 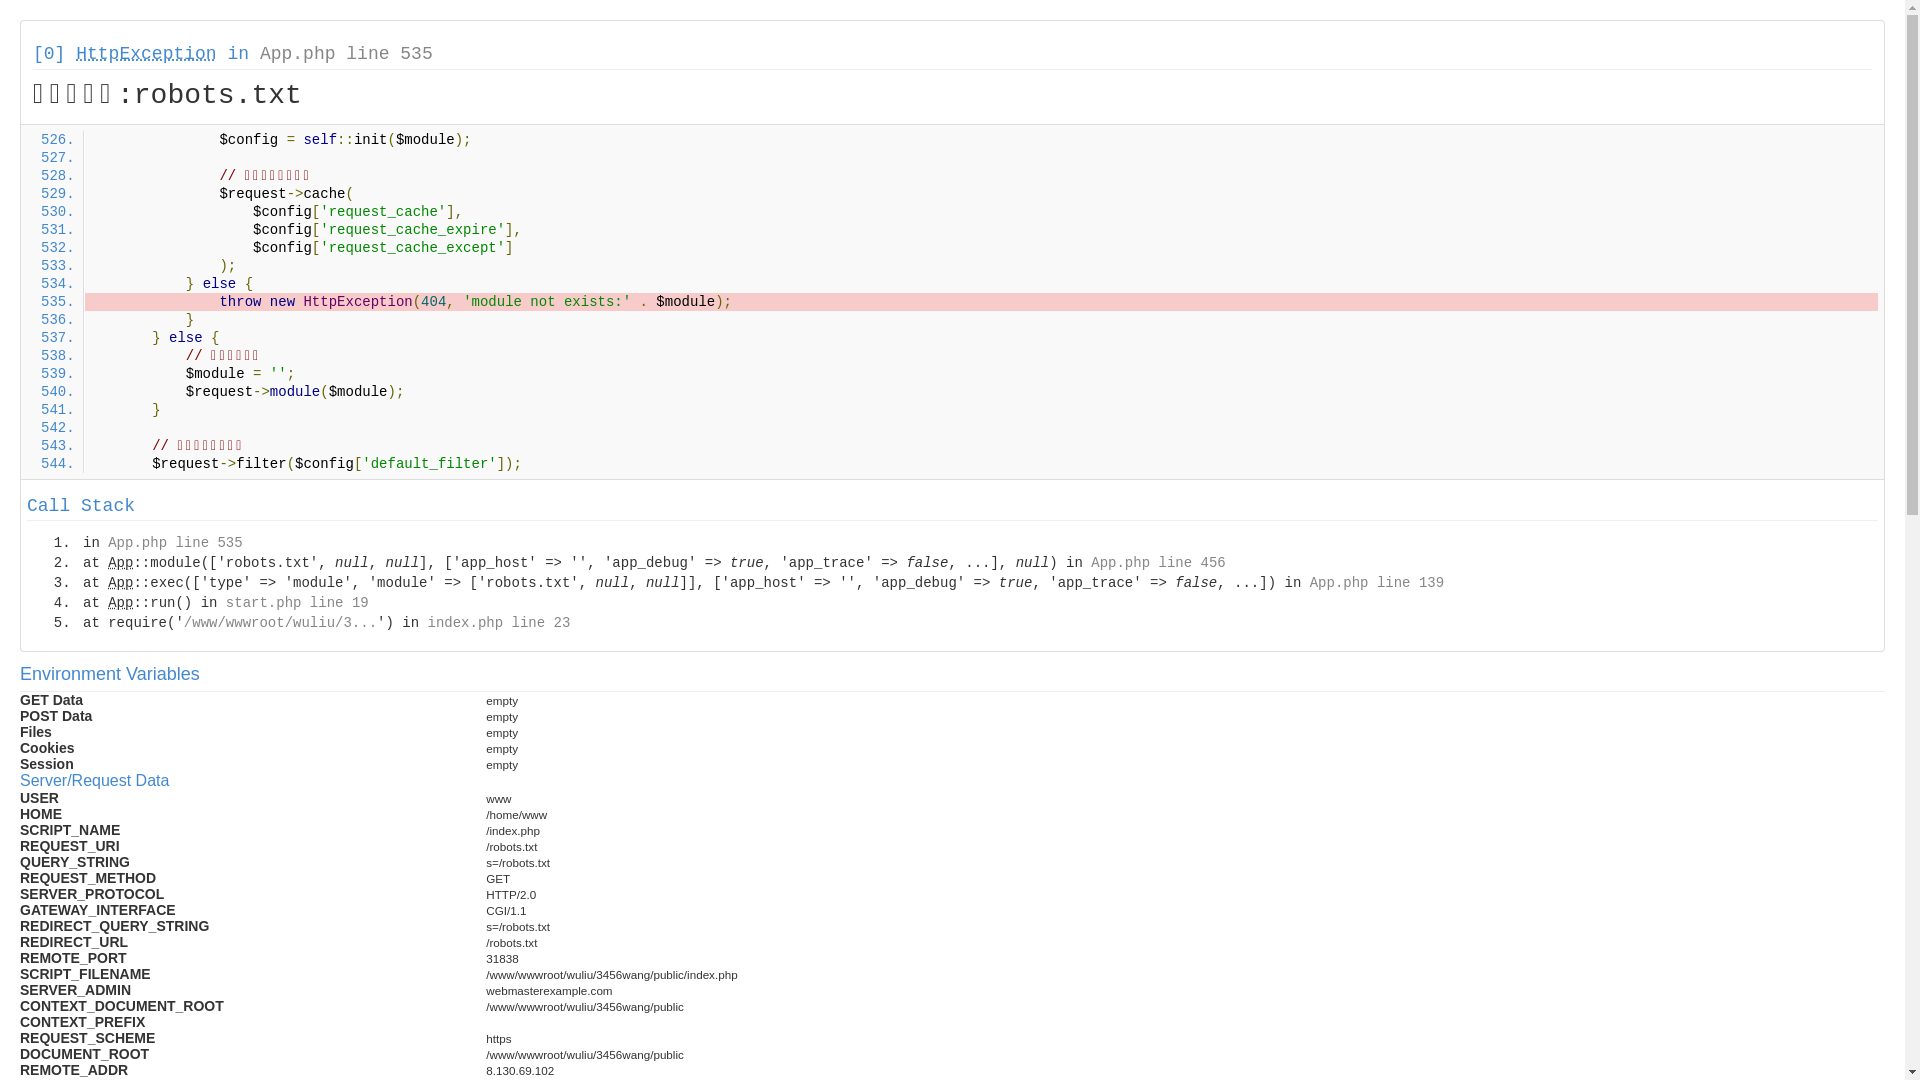 I want to click on start.php line 19, so click(x=298, y=603).